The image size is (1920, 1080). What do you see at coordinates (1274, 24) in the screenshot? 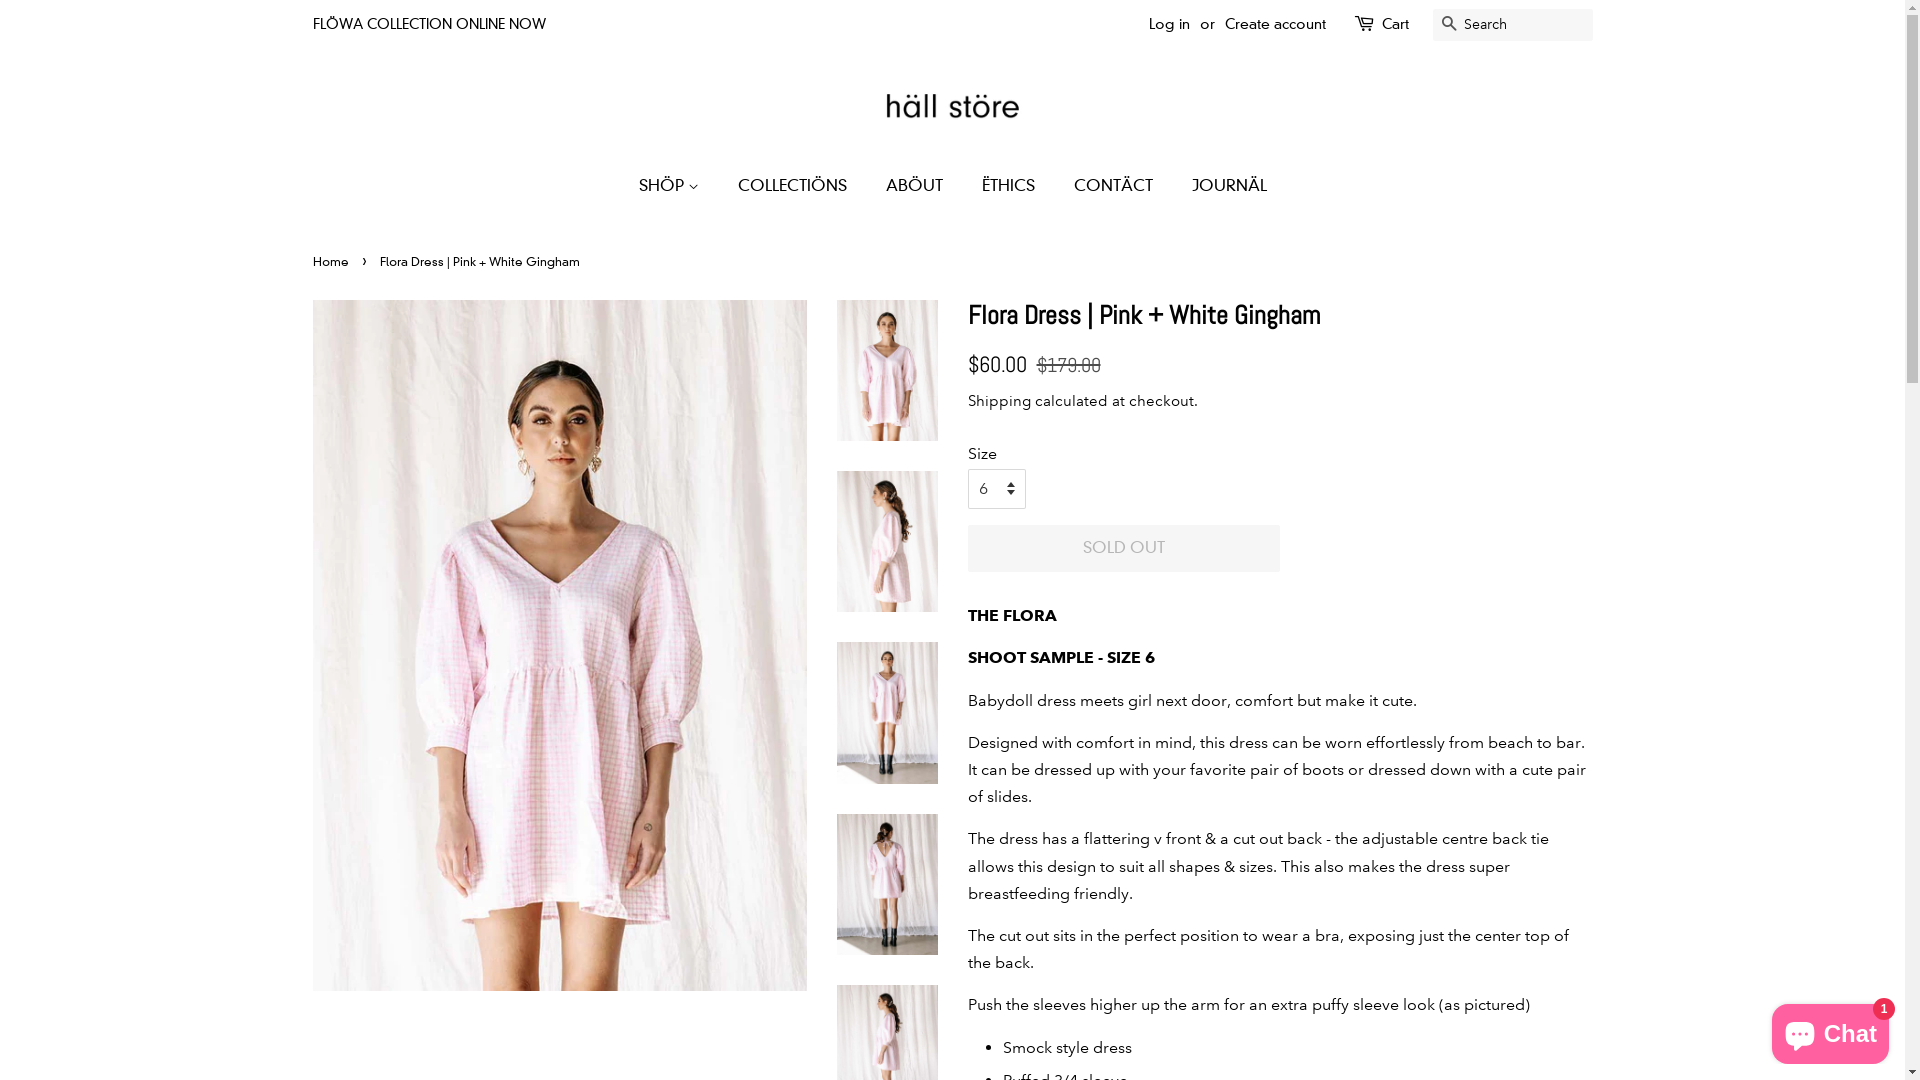
I see `Create account` at bounding box center [1274, 24].